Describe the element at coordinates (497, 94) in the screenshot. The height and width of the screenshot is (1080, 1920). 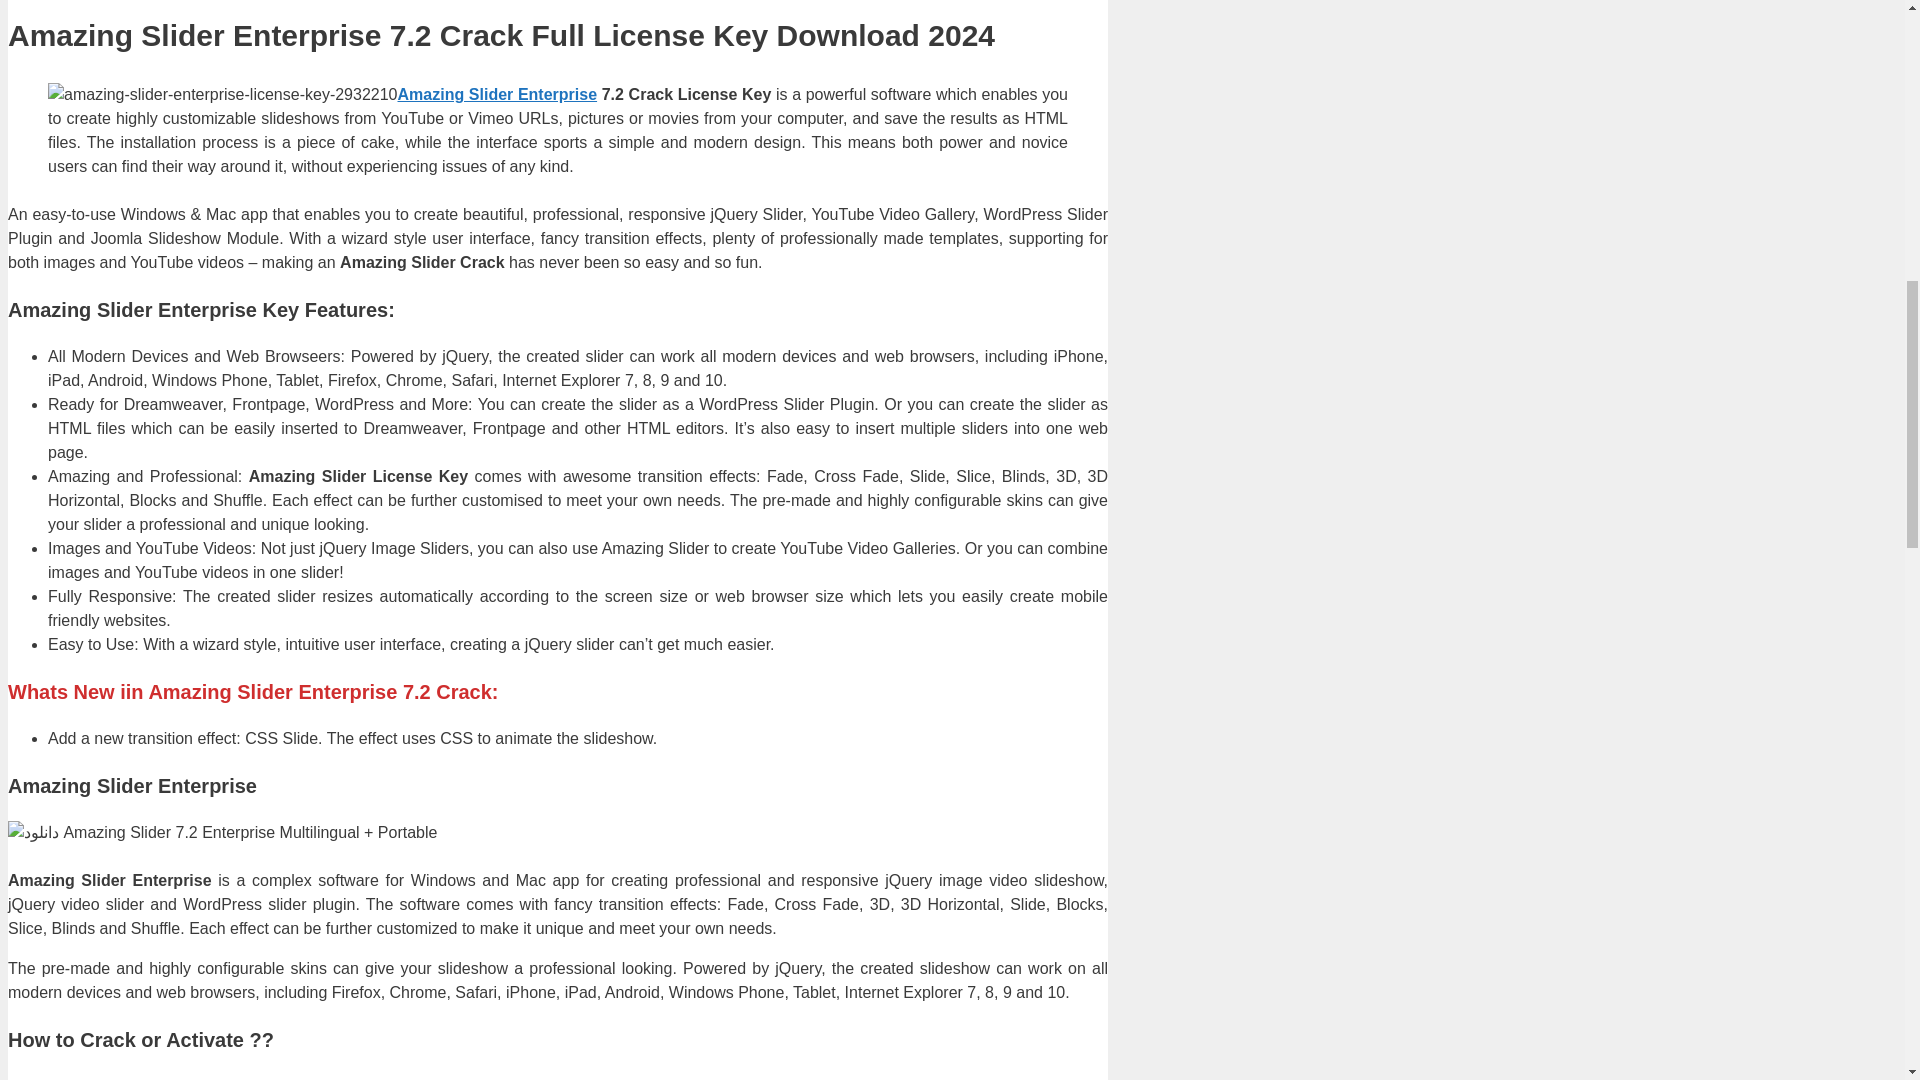
I see `Amazing Slider Enterprise` at that location.